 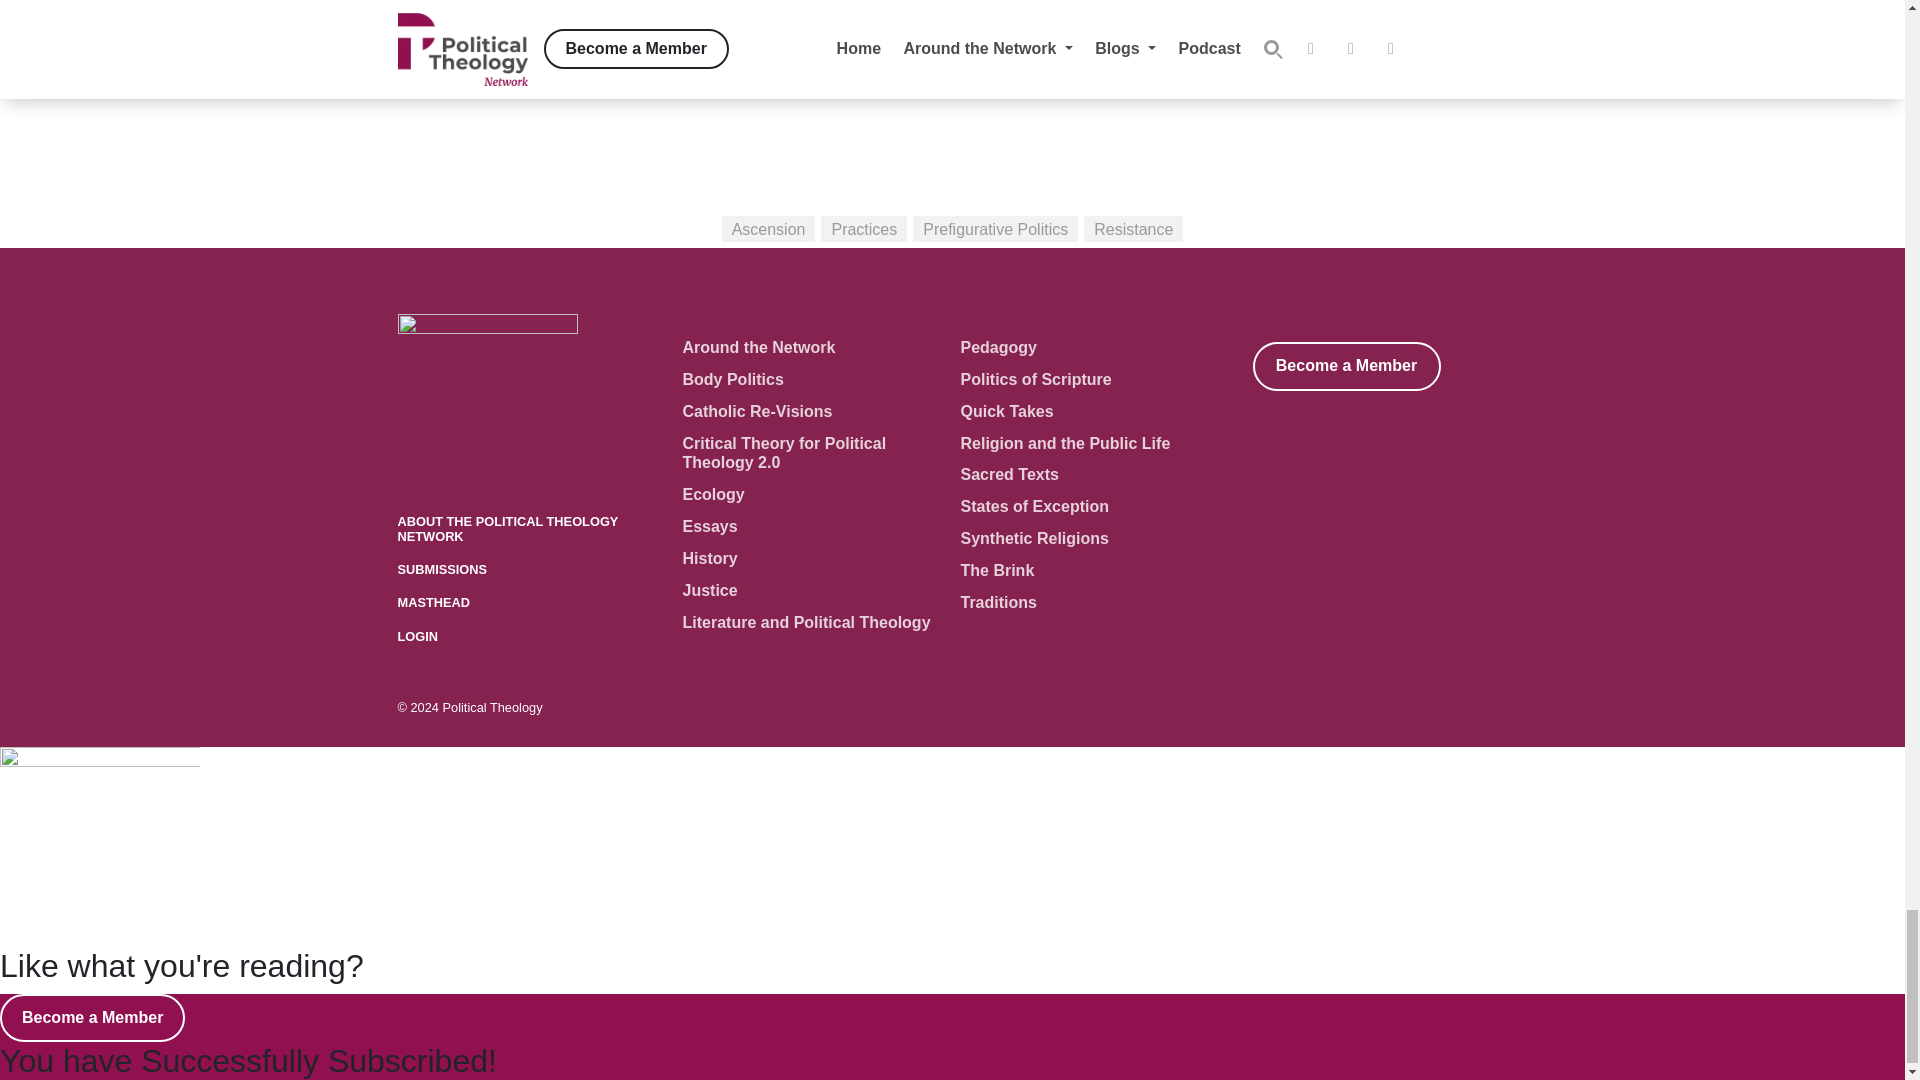 What do you see at coordinates (995, 228) in the screenshot?
I see `Prefigurative Politics` at bounding box center [995, 228].